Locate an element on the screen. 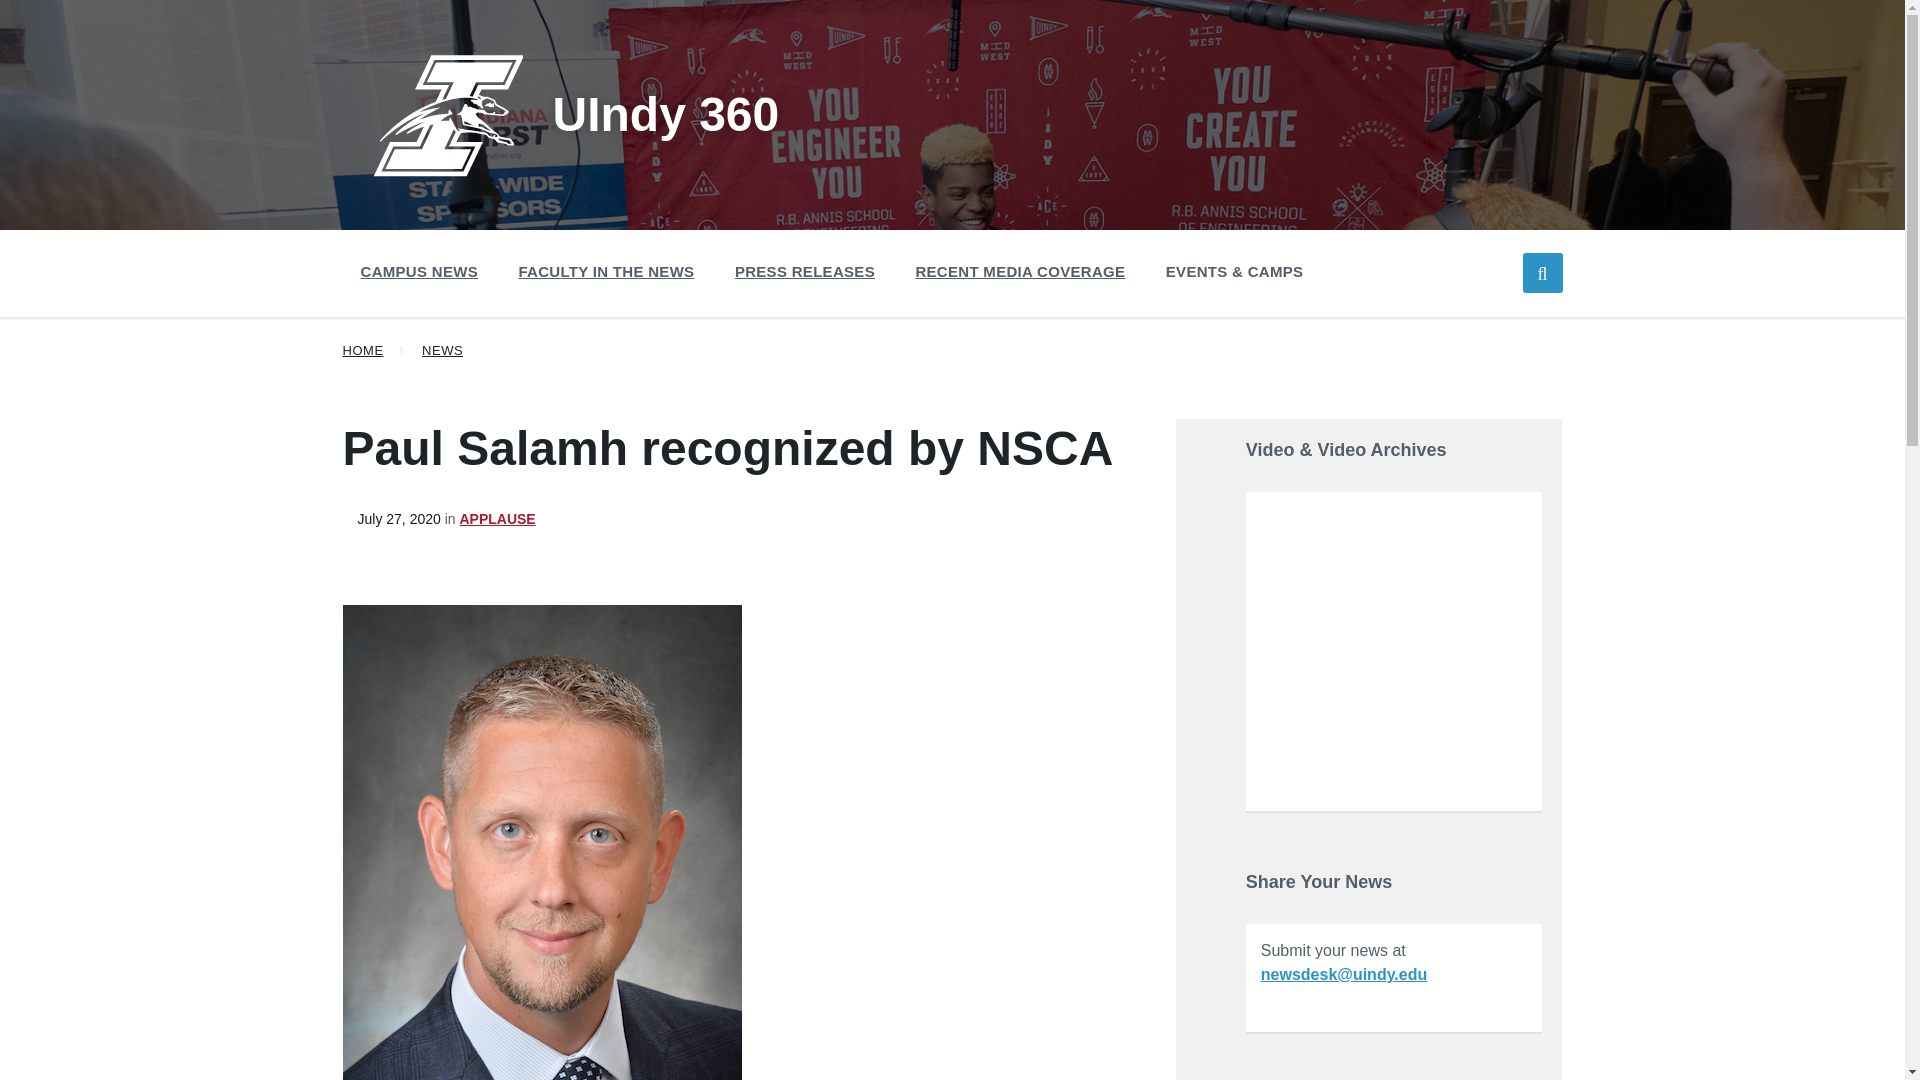 This screenshot has height=1080, width=1920. Category is located at coordinates (490, 518).